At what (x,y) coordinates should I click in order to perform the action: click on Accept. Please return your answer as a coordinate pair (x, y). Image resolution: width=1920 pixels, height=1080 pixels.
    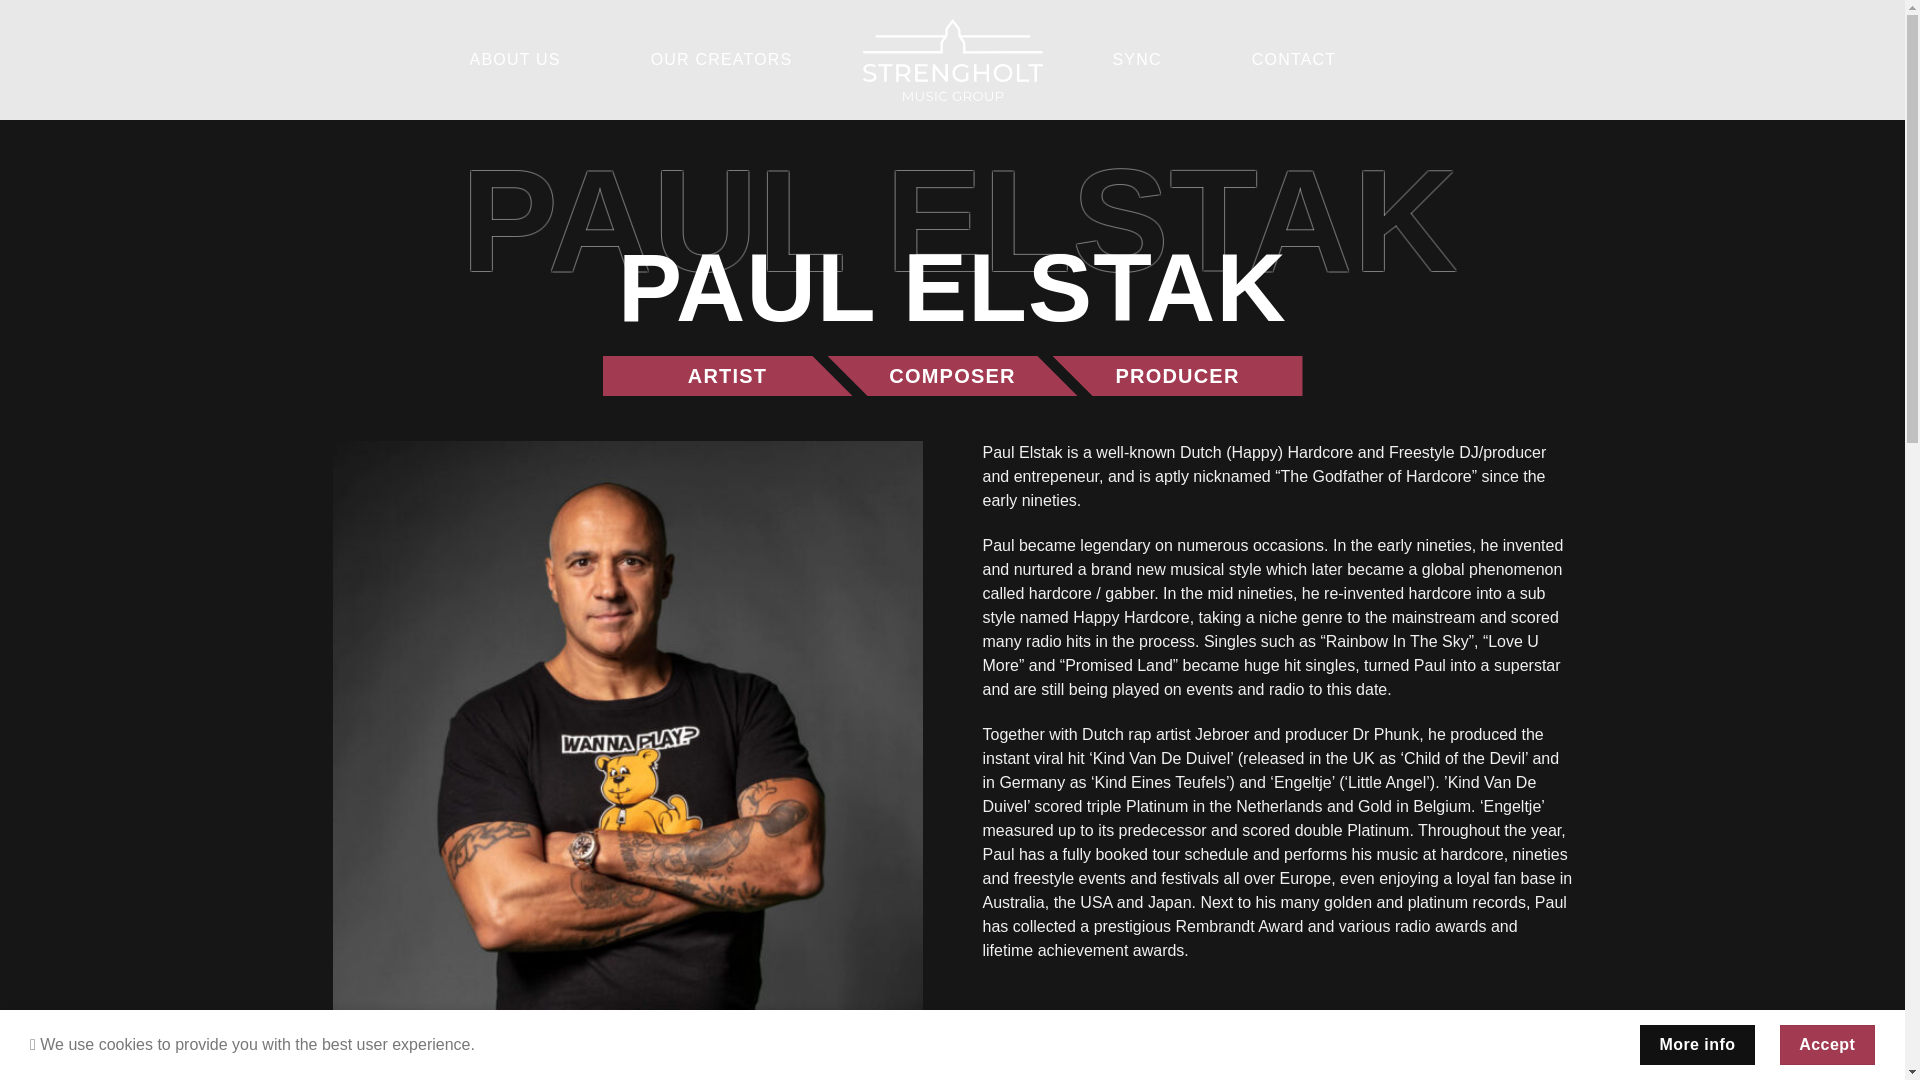
    Looking at the image, I should click on (1827, 1044).